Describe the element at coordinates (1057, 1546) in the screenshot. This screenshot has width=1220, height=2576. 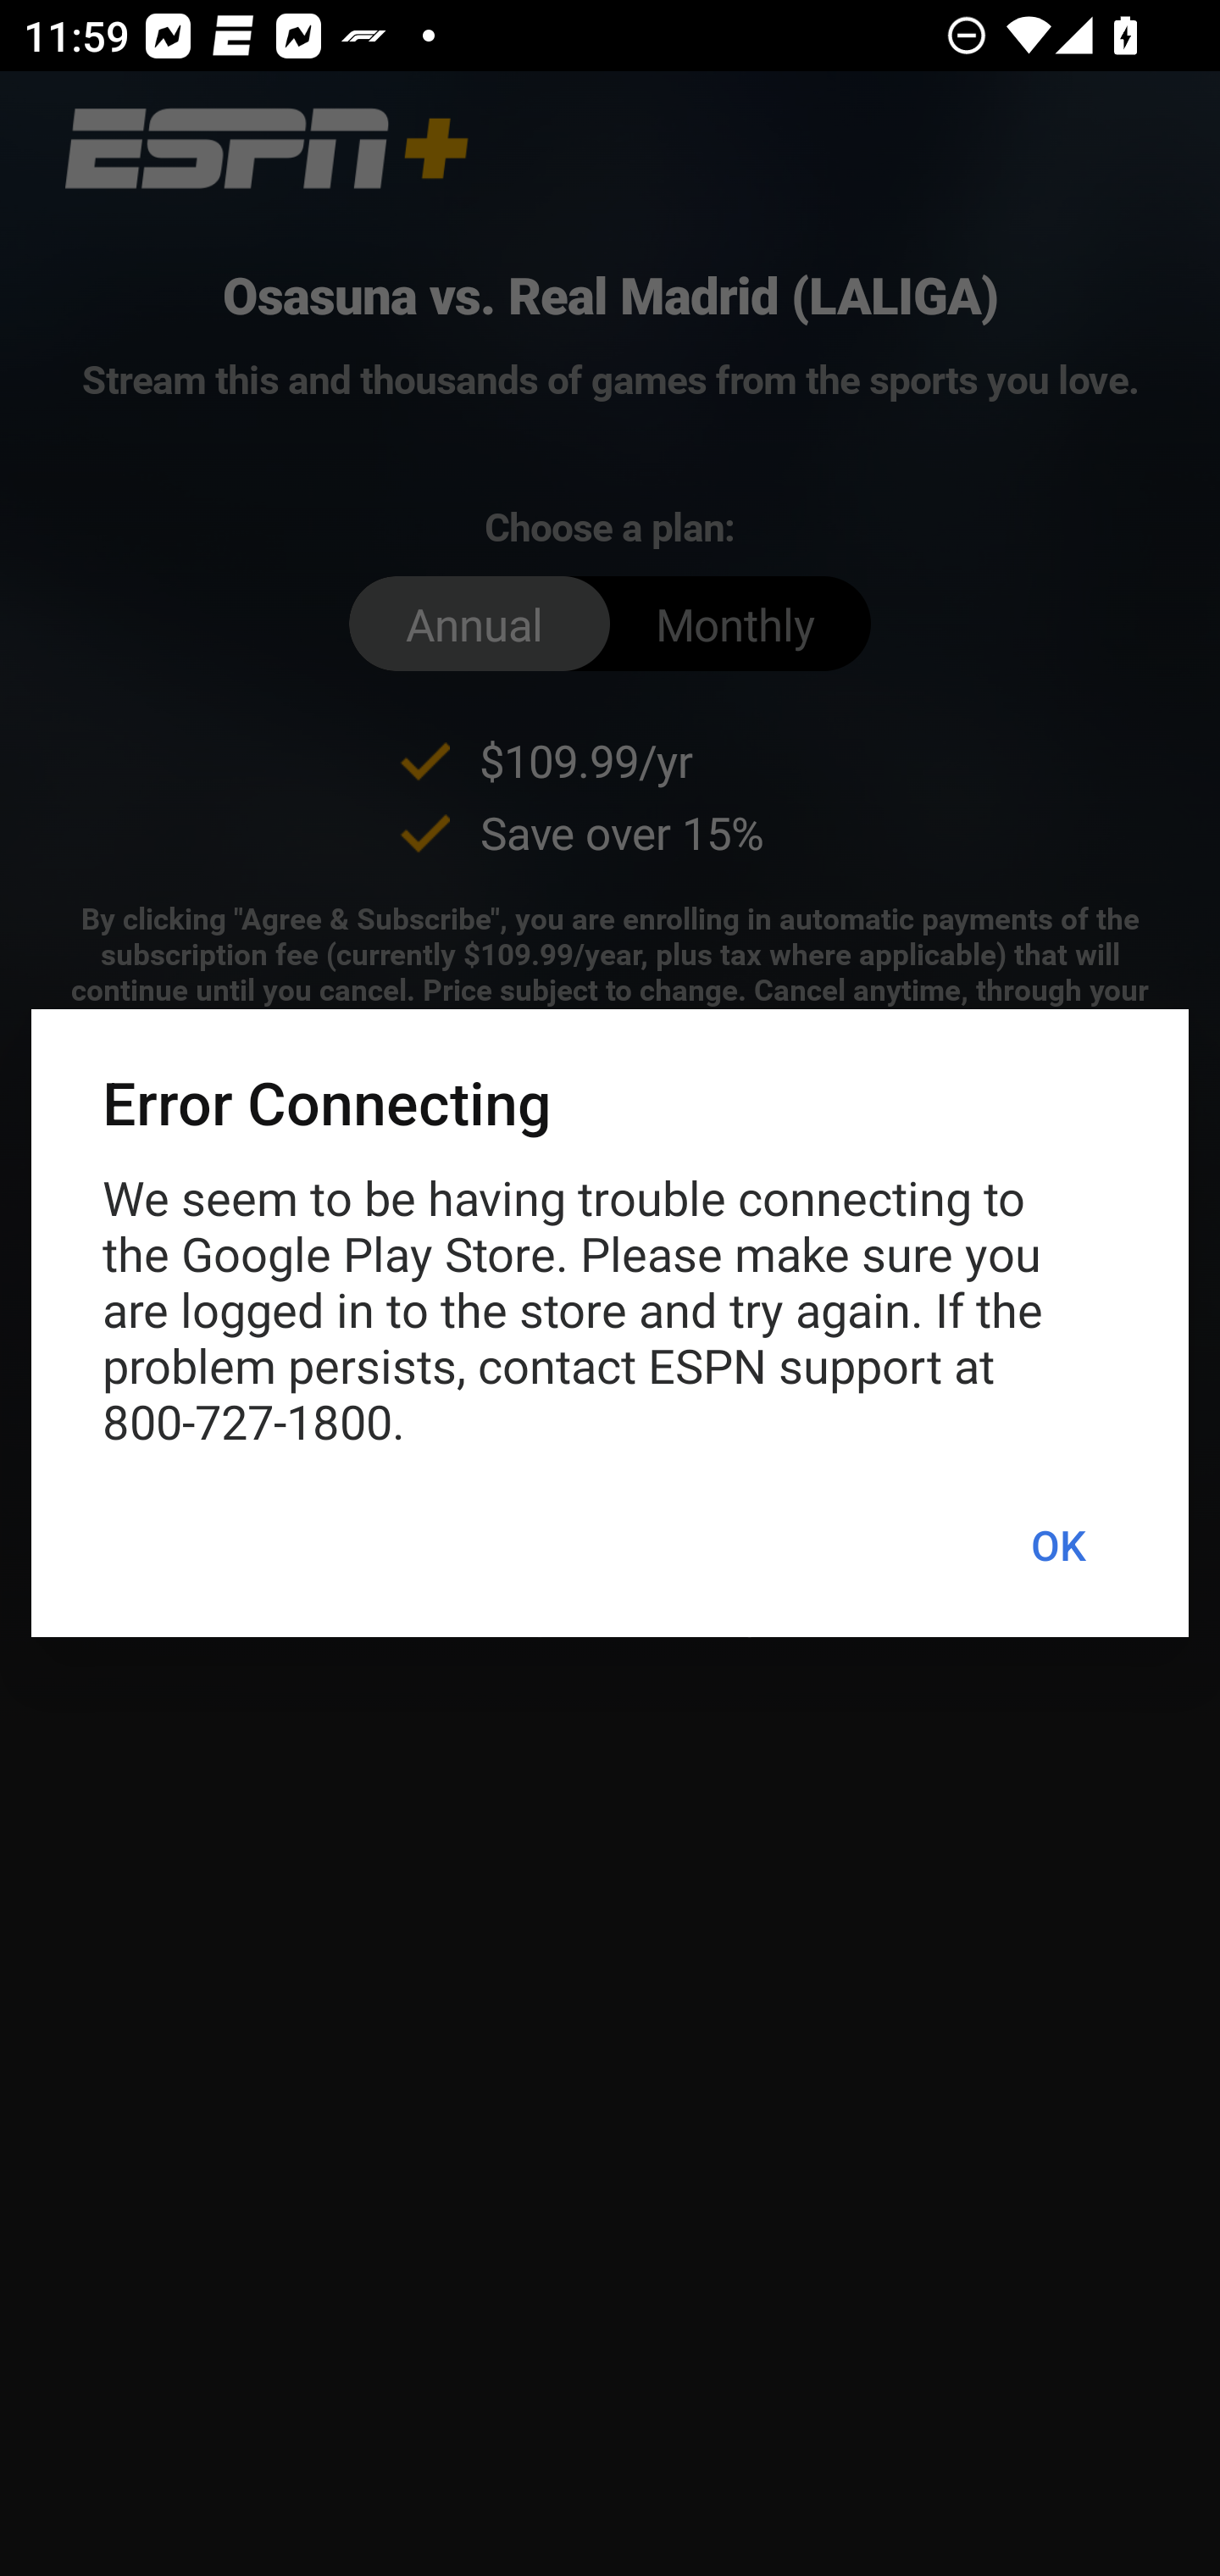
I see `OK` at that location.